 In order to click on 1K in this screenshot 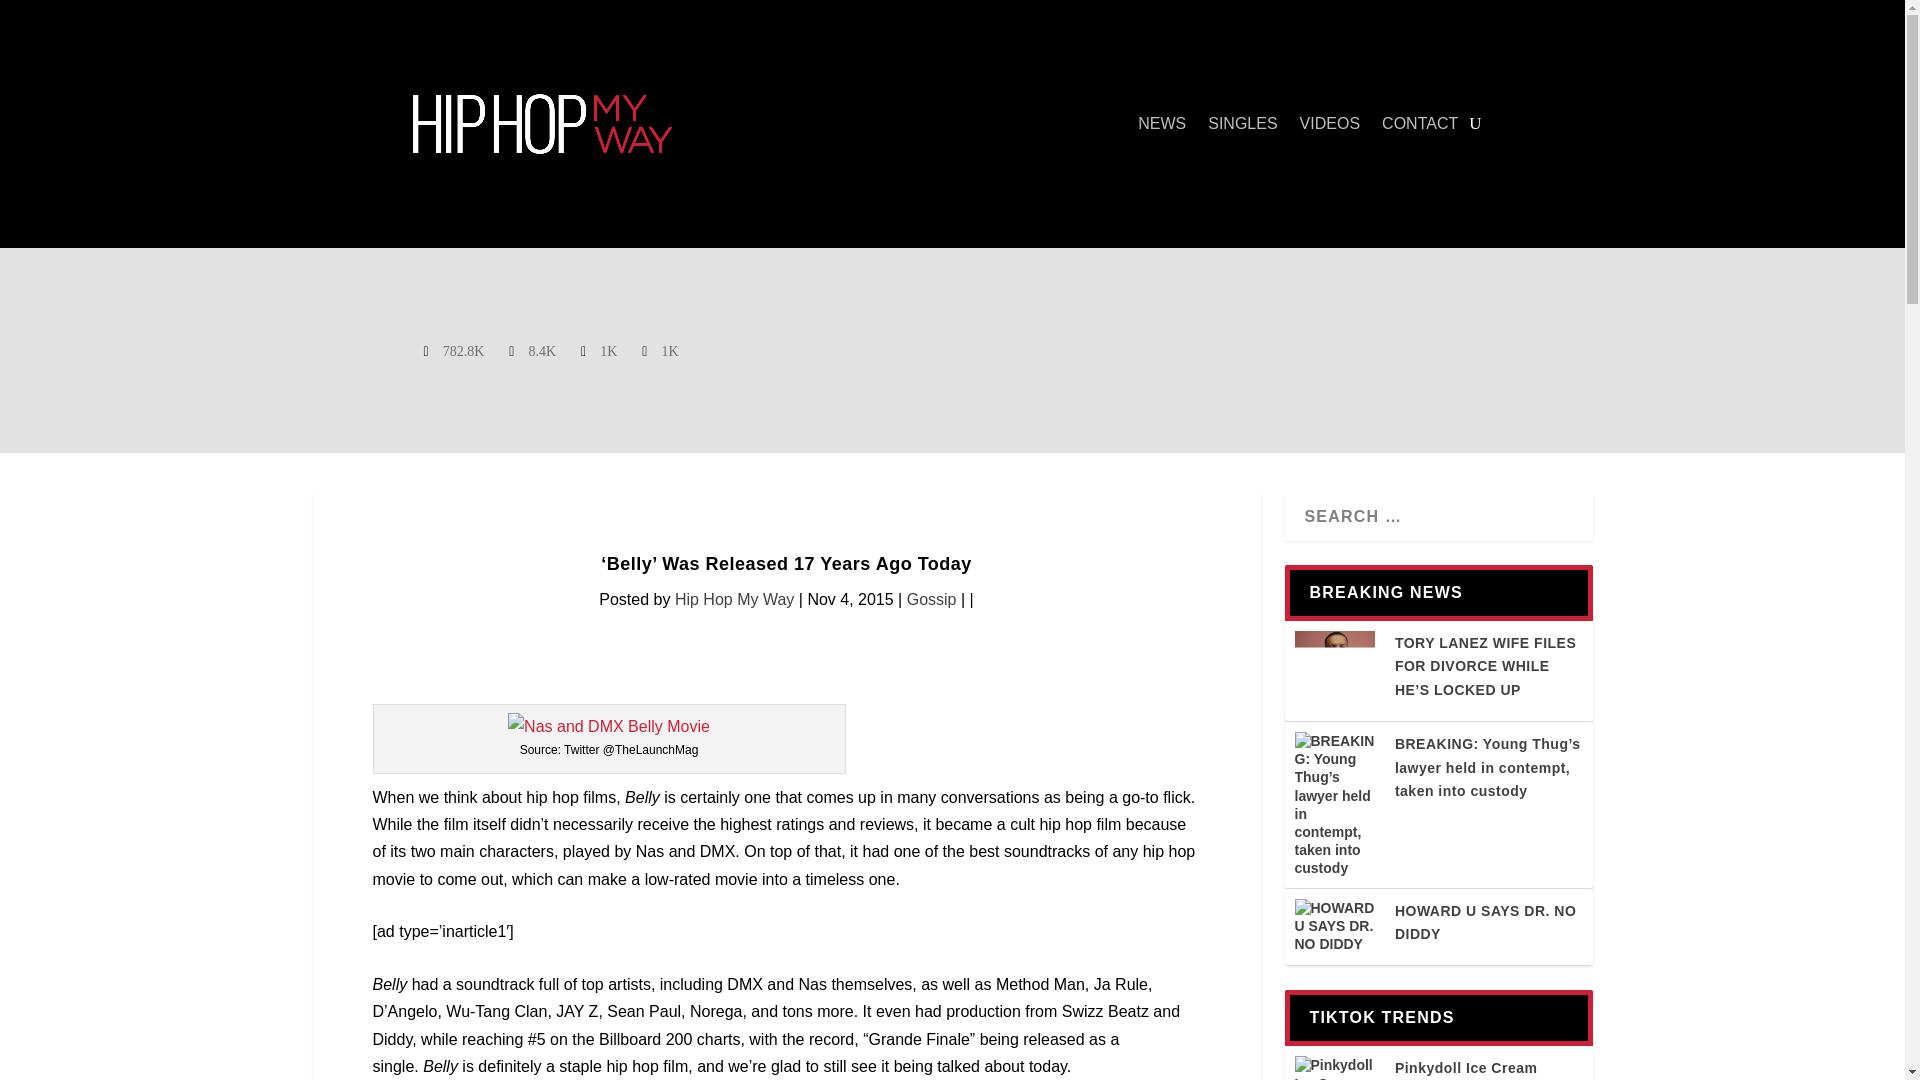, I will do `click(661, 350)`.